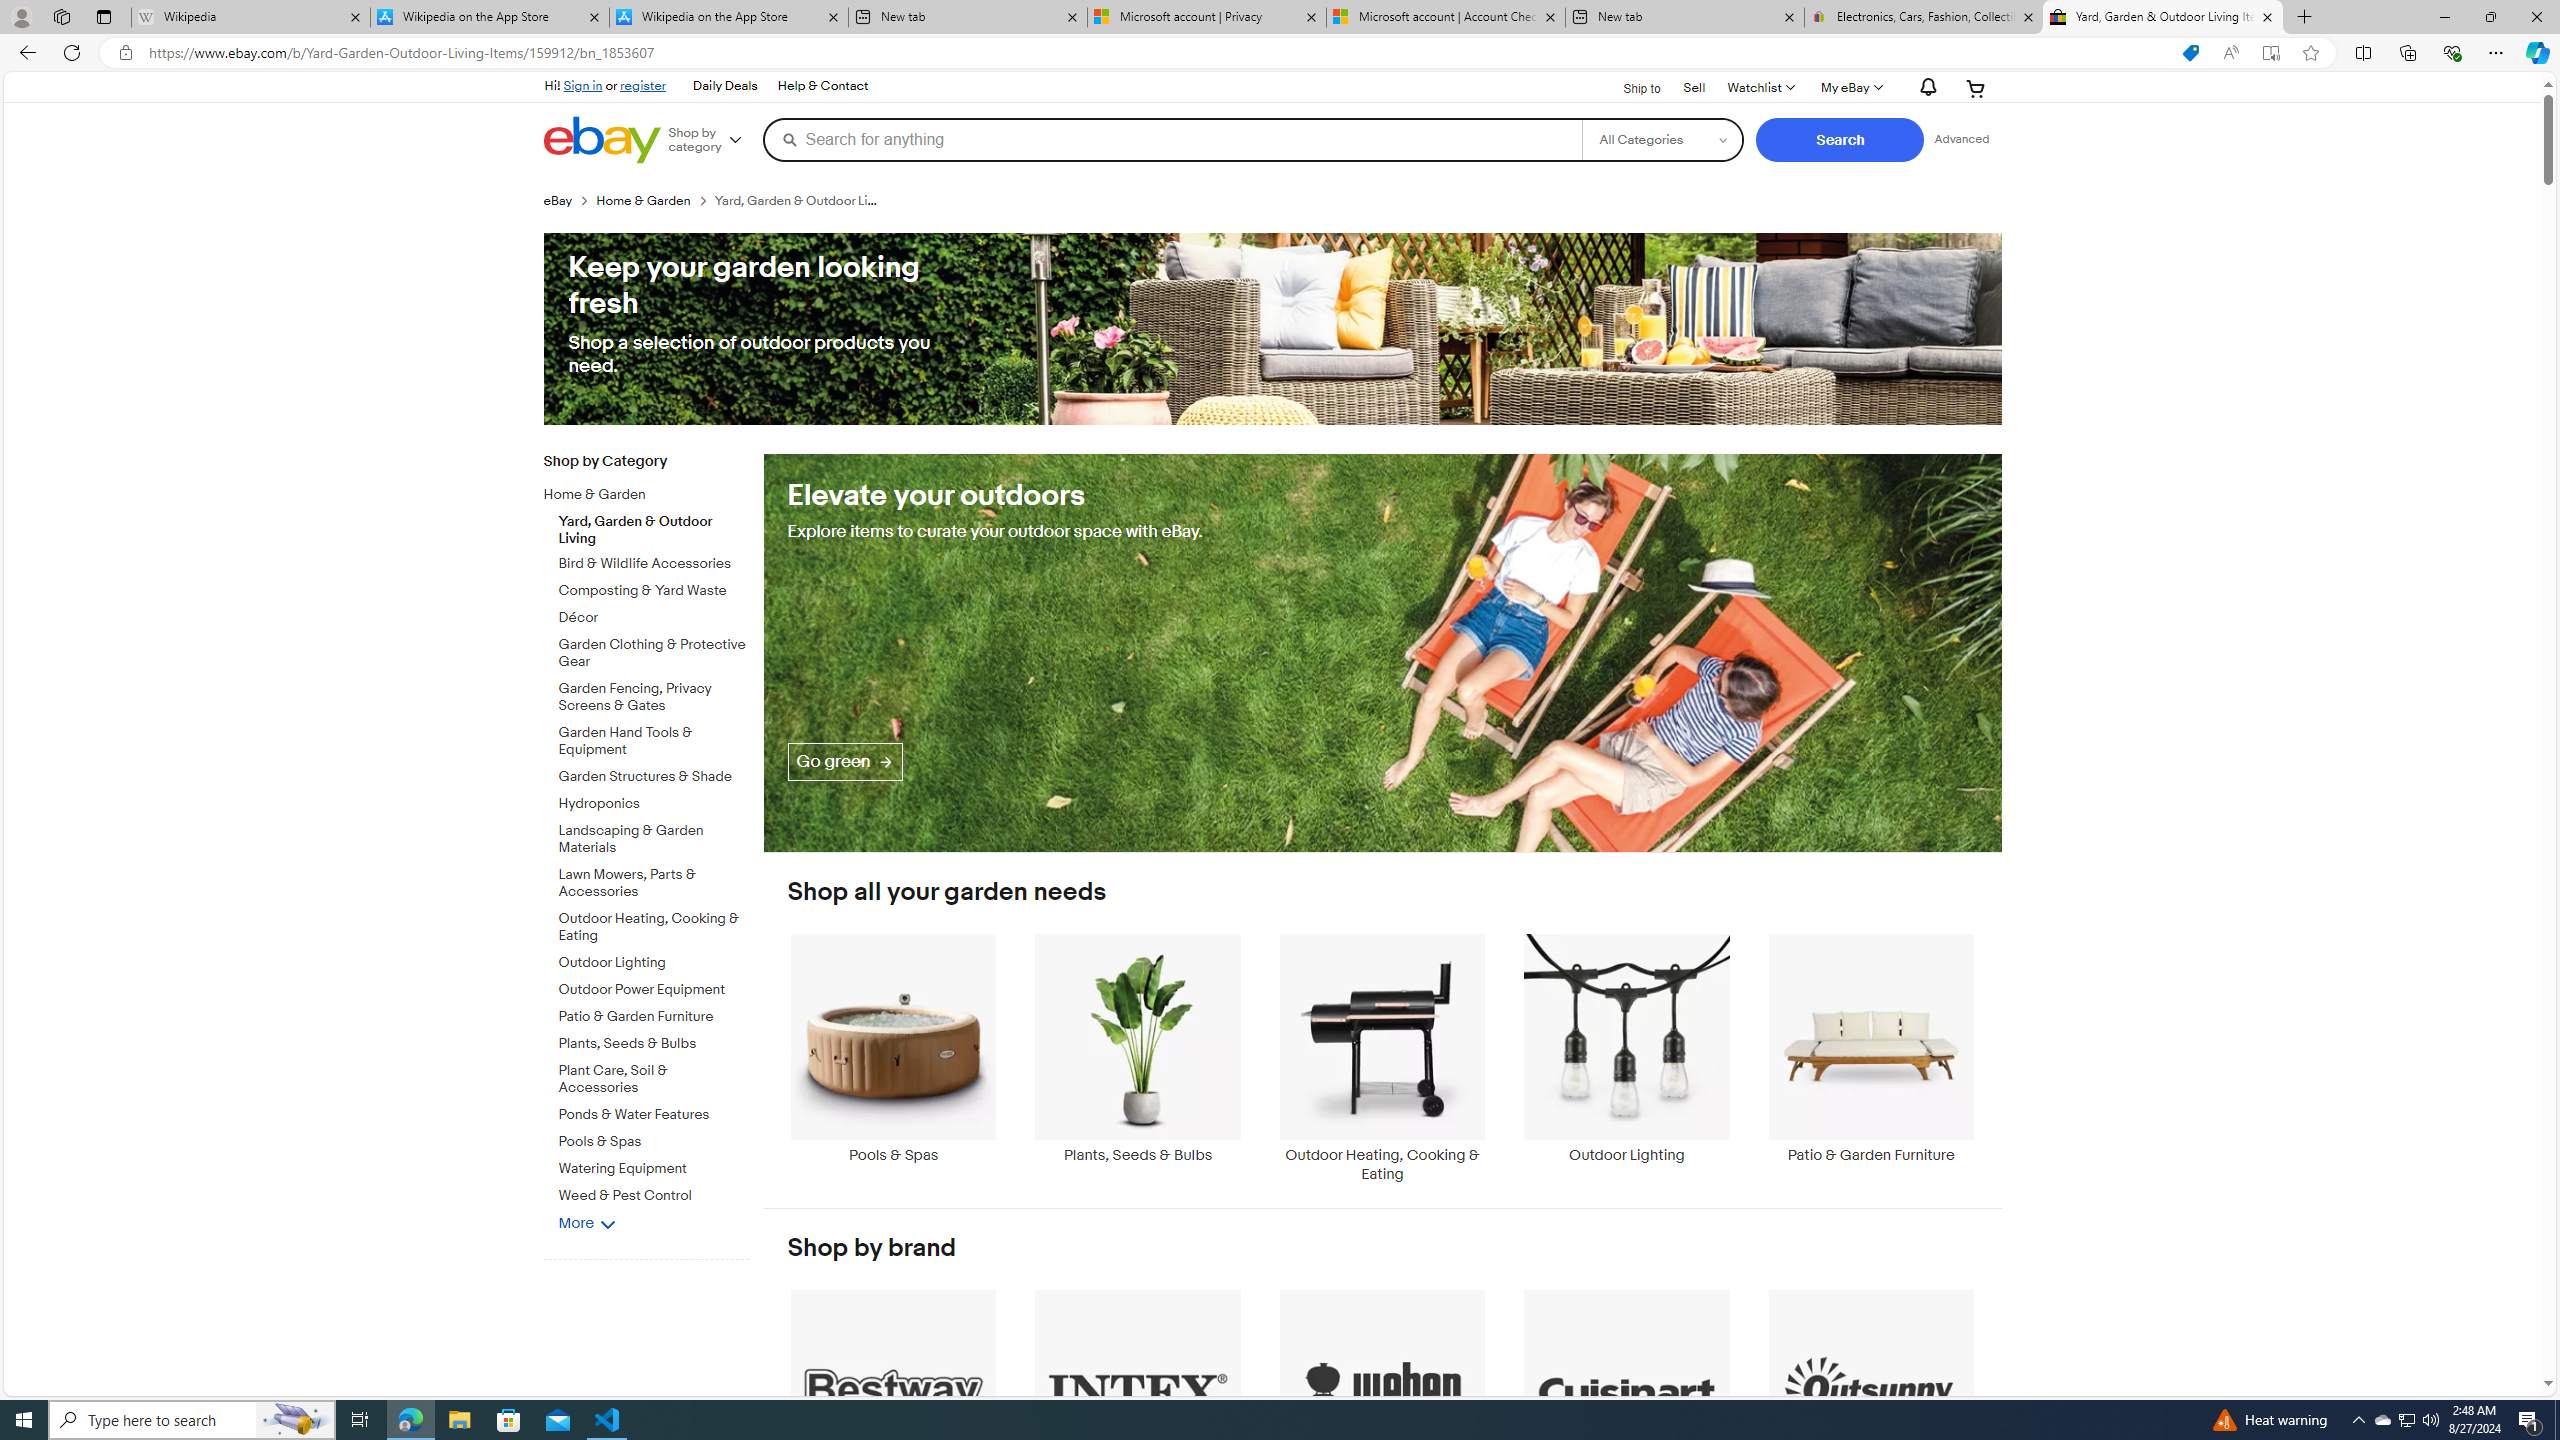 The width and height of the screenshot is (2560, 1440). What do you see at coordinates (654, 492) in the screenshot?
I see `Home & Garden` at bounding box center [654, 492].